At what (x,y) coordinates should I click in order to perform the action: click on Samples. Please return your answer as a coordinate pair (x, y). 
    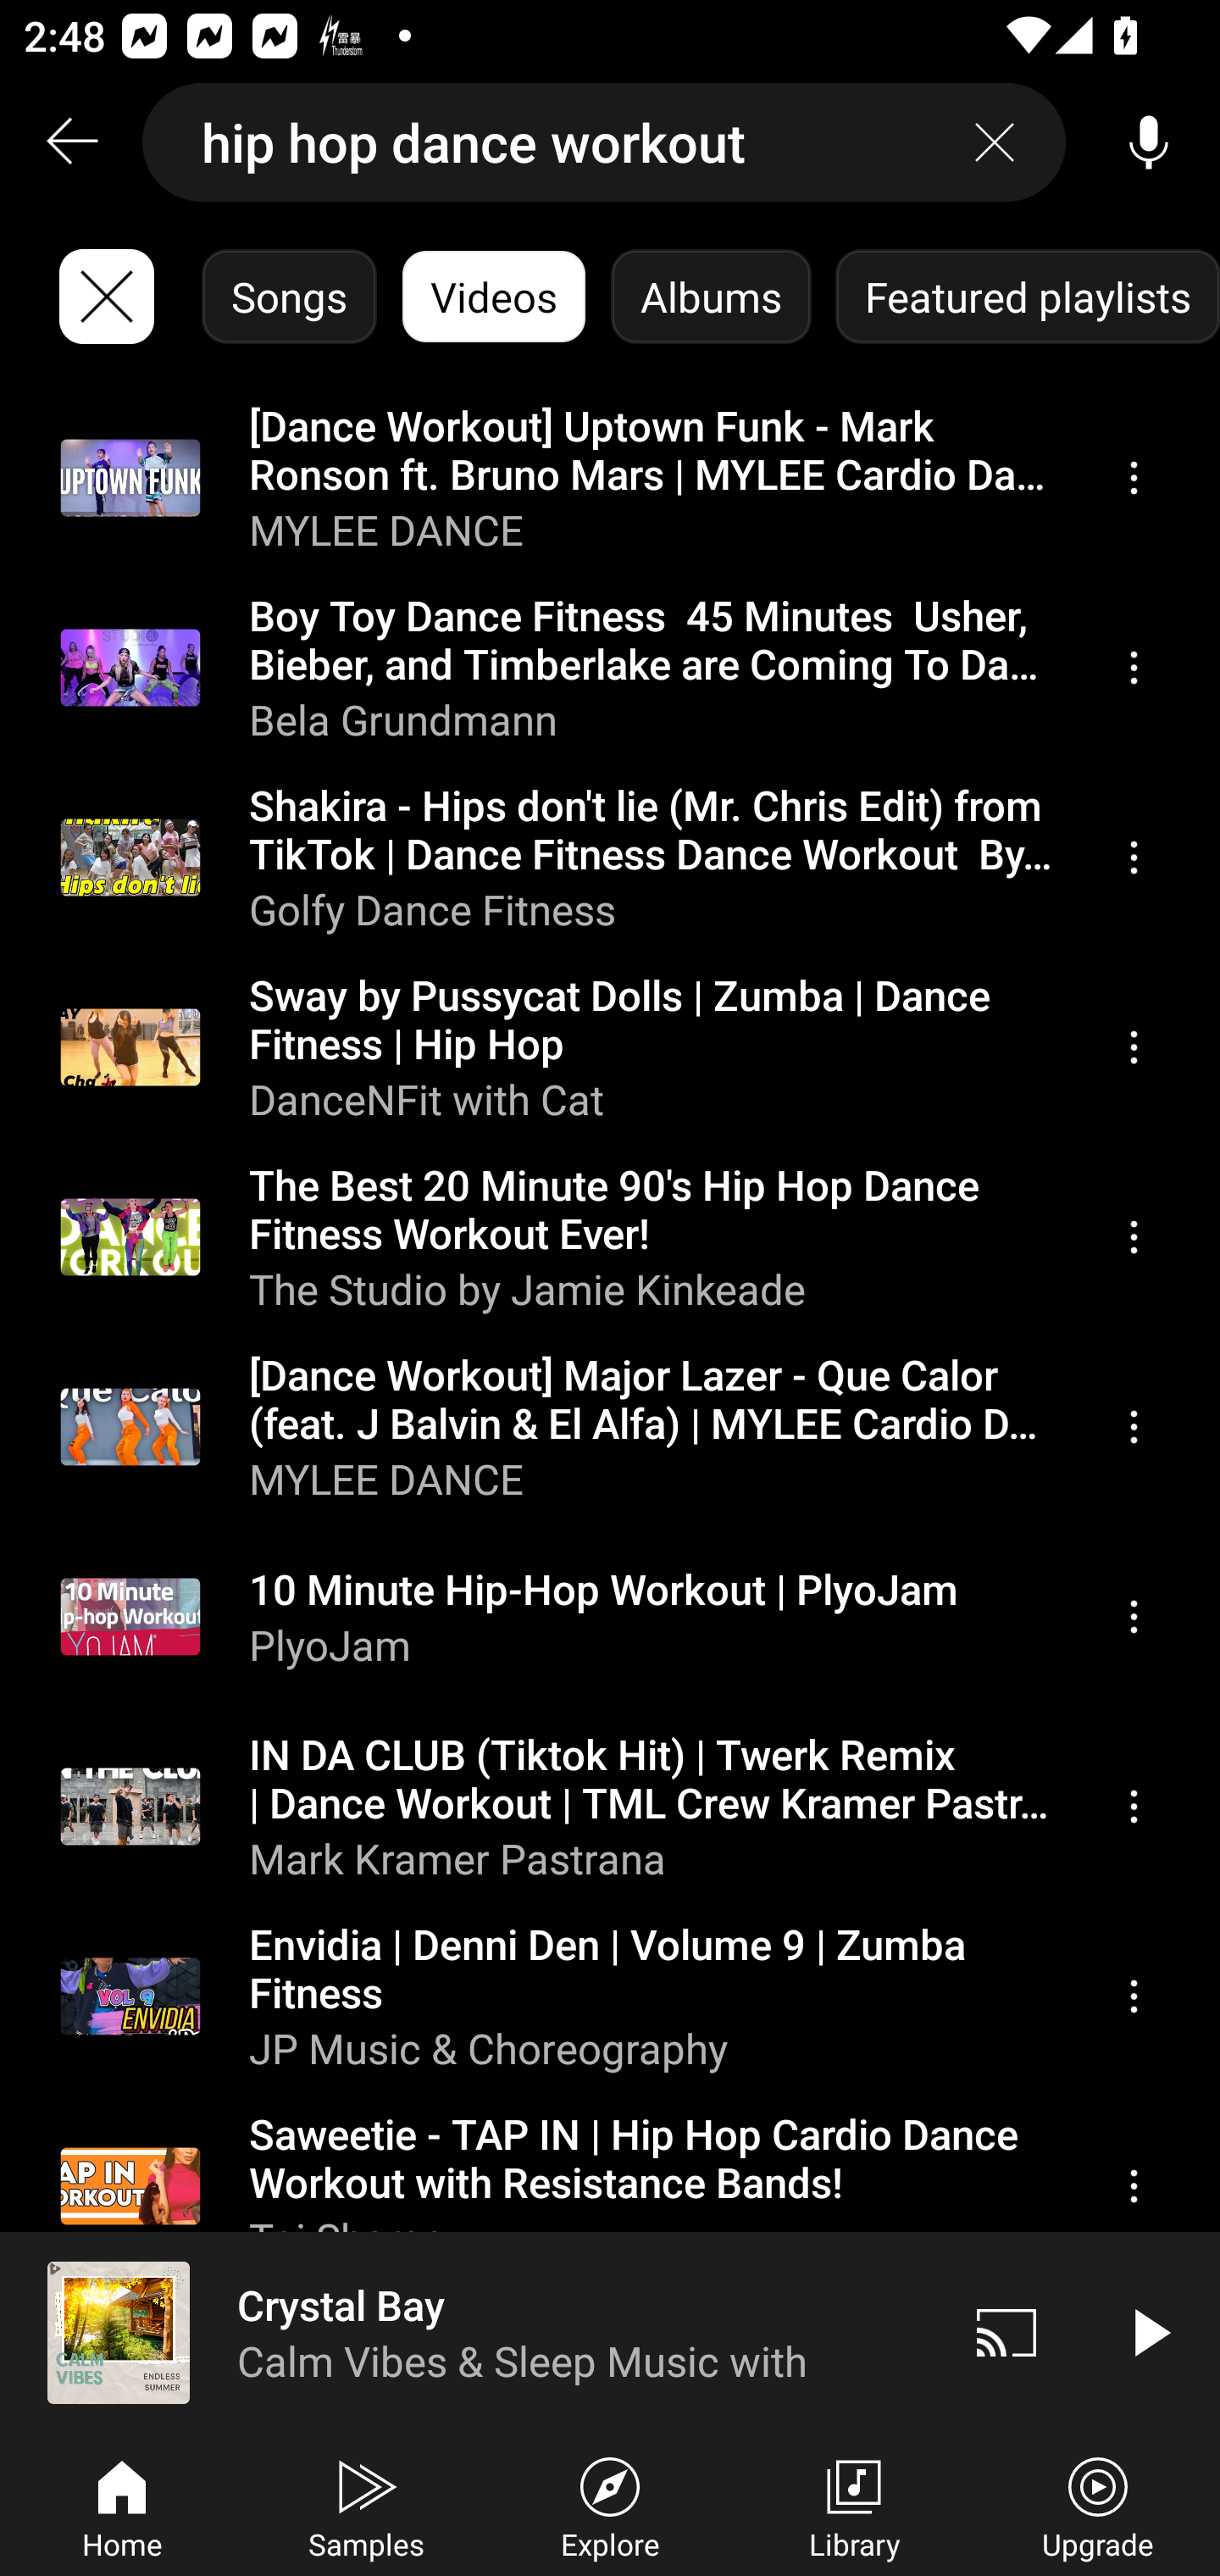
    Looking at the image, I should click on (366, 2505).